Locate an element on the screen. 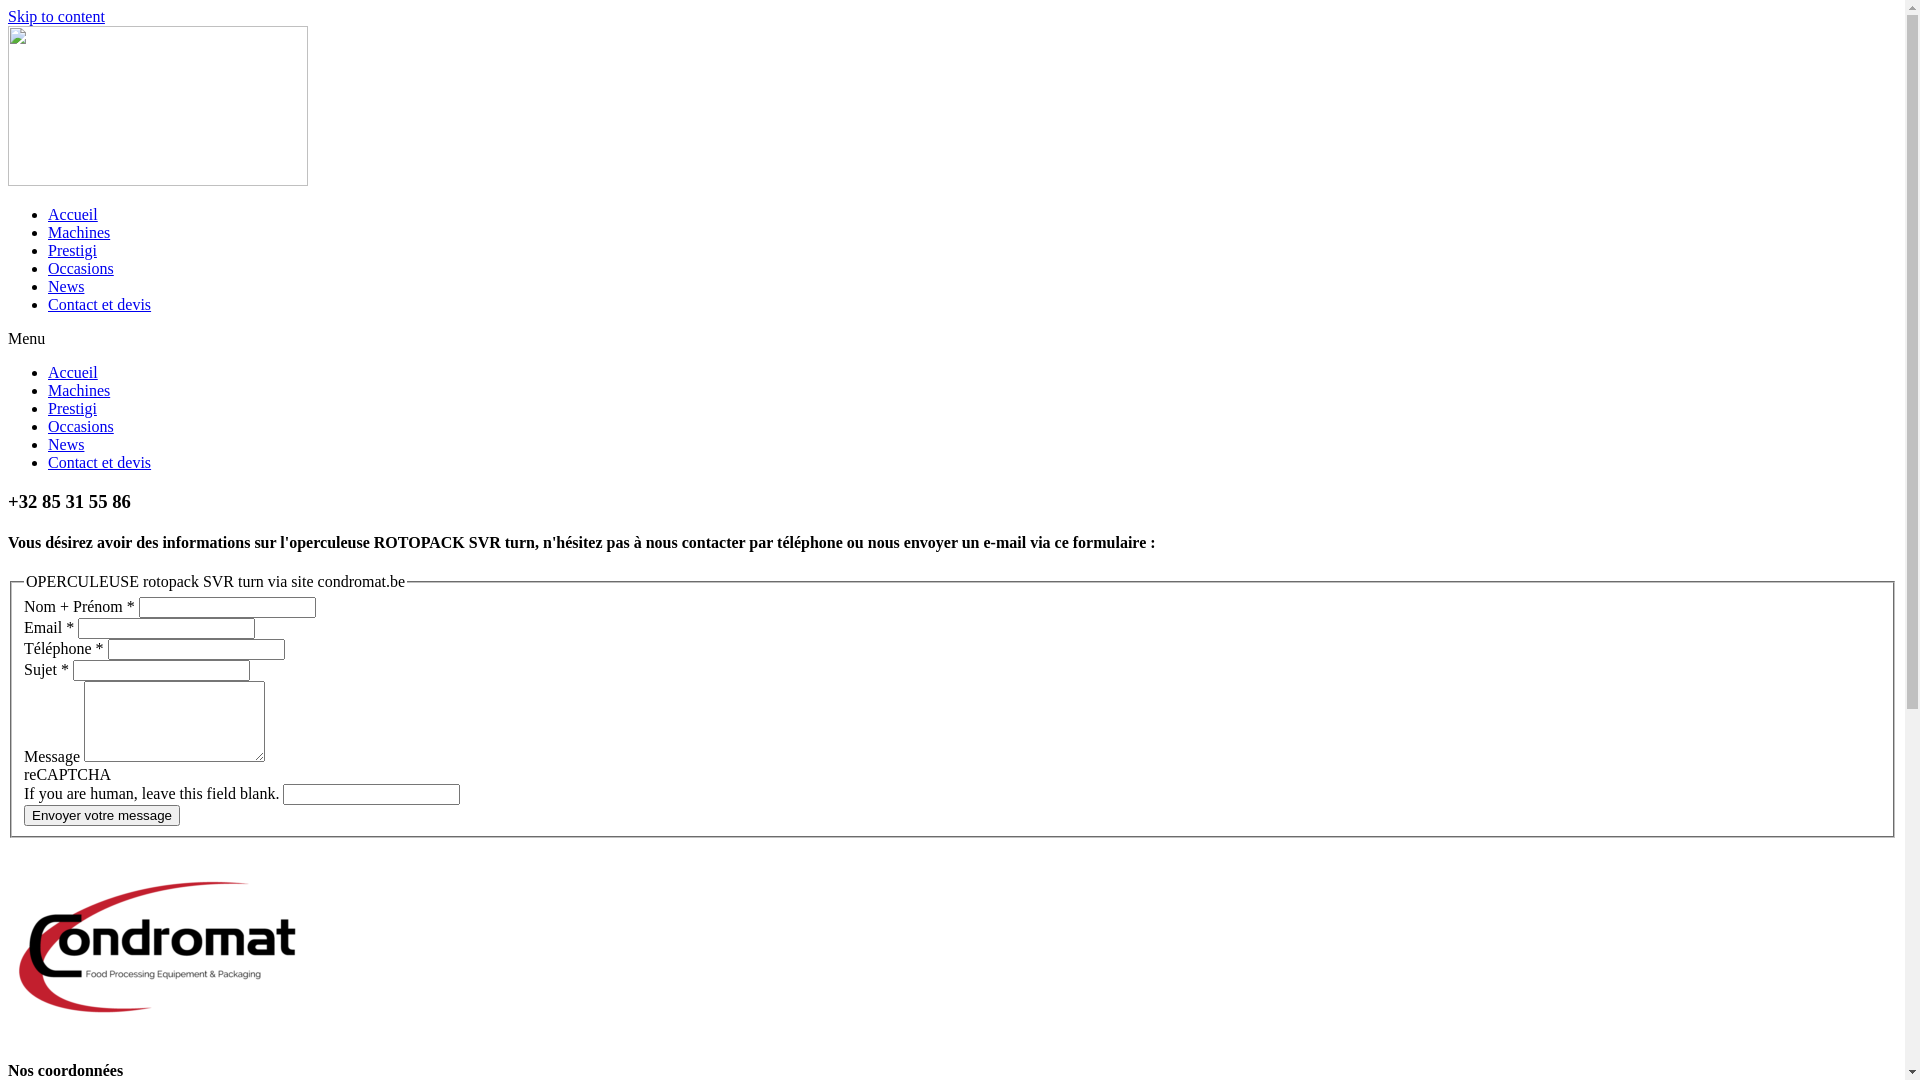 Image resolution: width=1920 pixels, height=1080 pixels. Prestigi is located at coordinates (72, 408).